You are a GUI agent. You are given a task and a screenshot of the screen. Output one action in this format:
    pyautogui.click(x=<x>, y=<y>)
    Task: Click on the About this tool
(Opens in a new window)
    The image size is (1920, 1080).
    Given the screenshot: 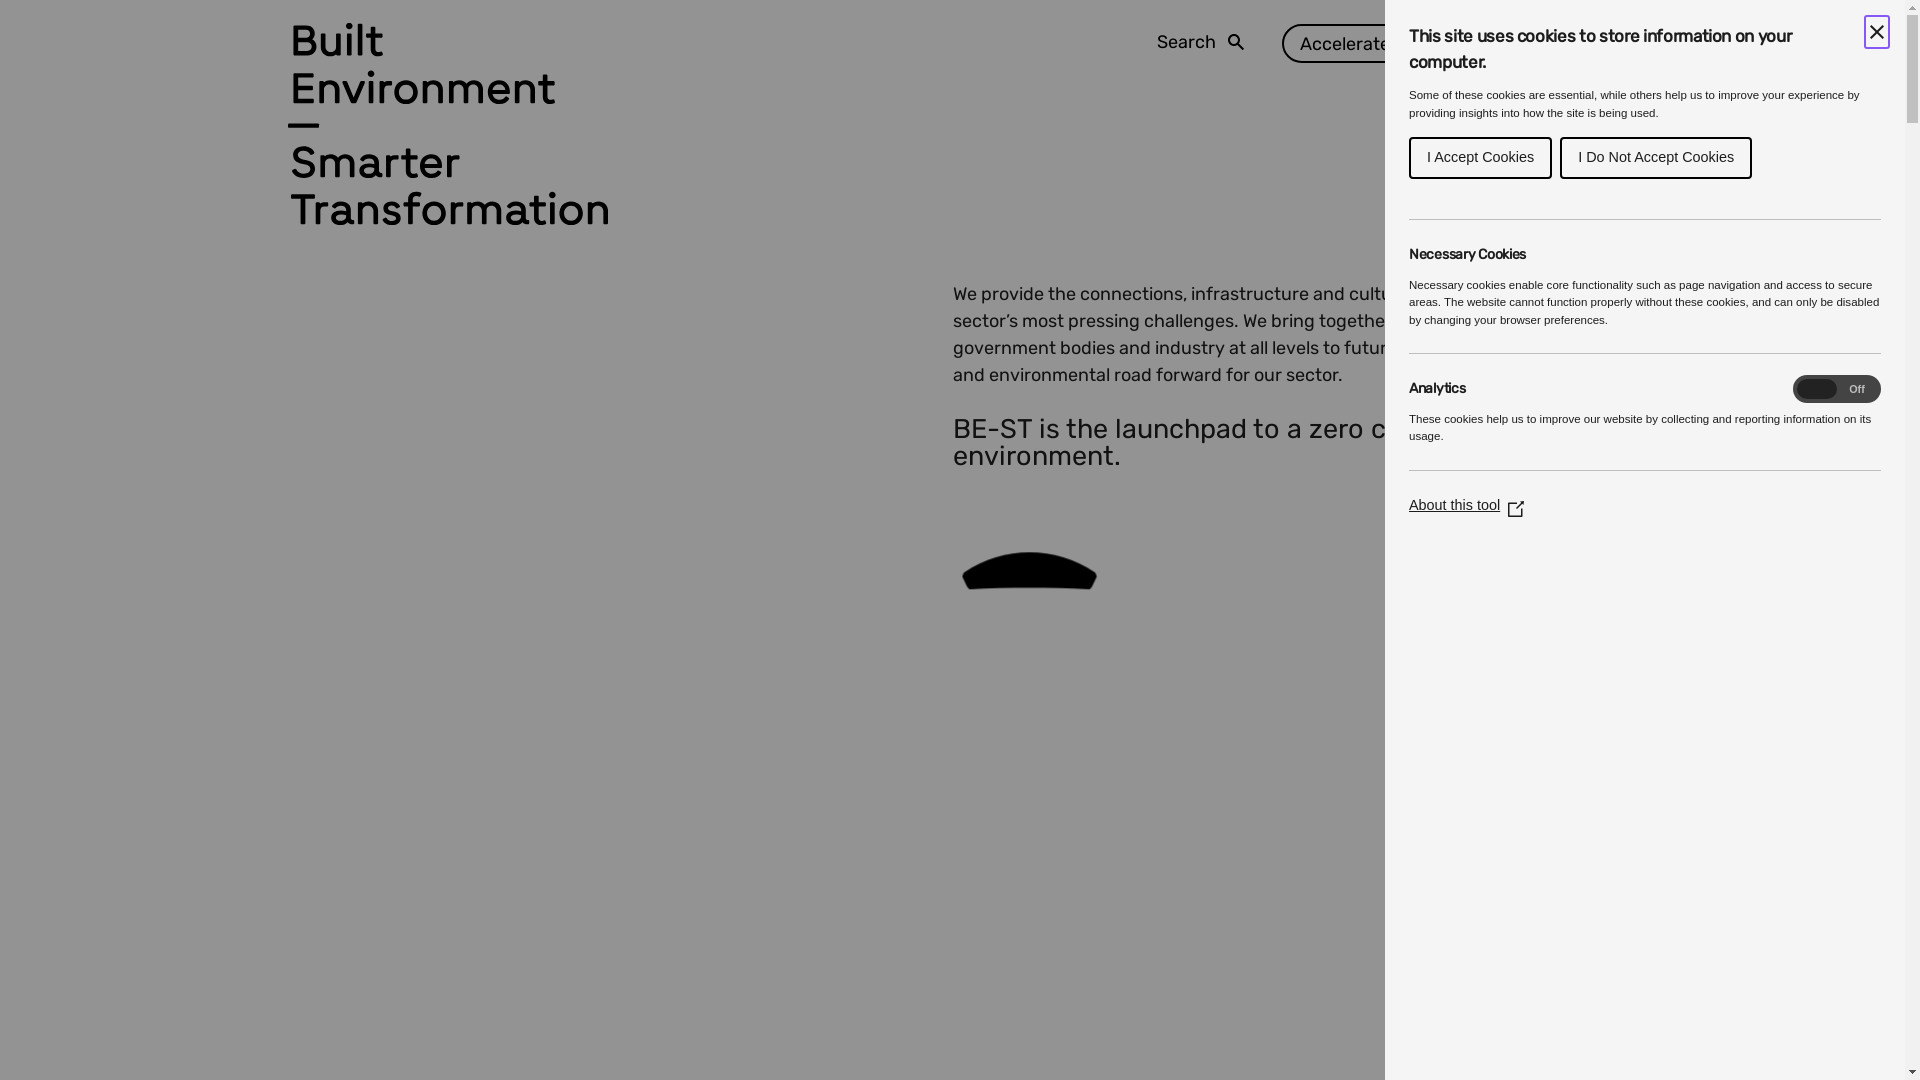 What is the action you would take?
    pyautogui.click(x=1466, y=505)
    